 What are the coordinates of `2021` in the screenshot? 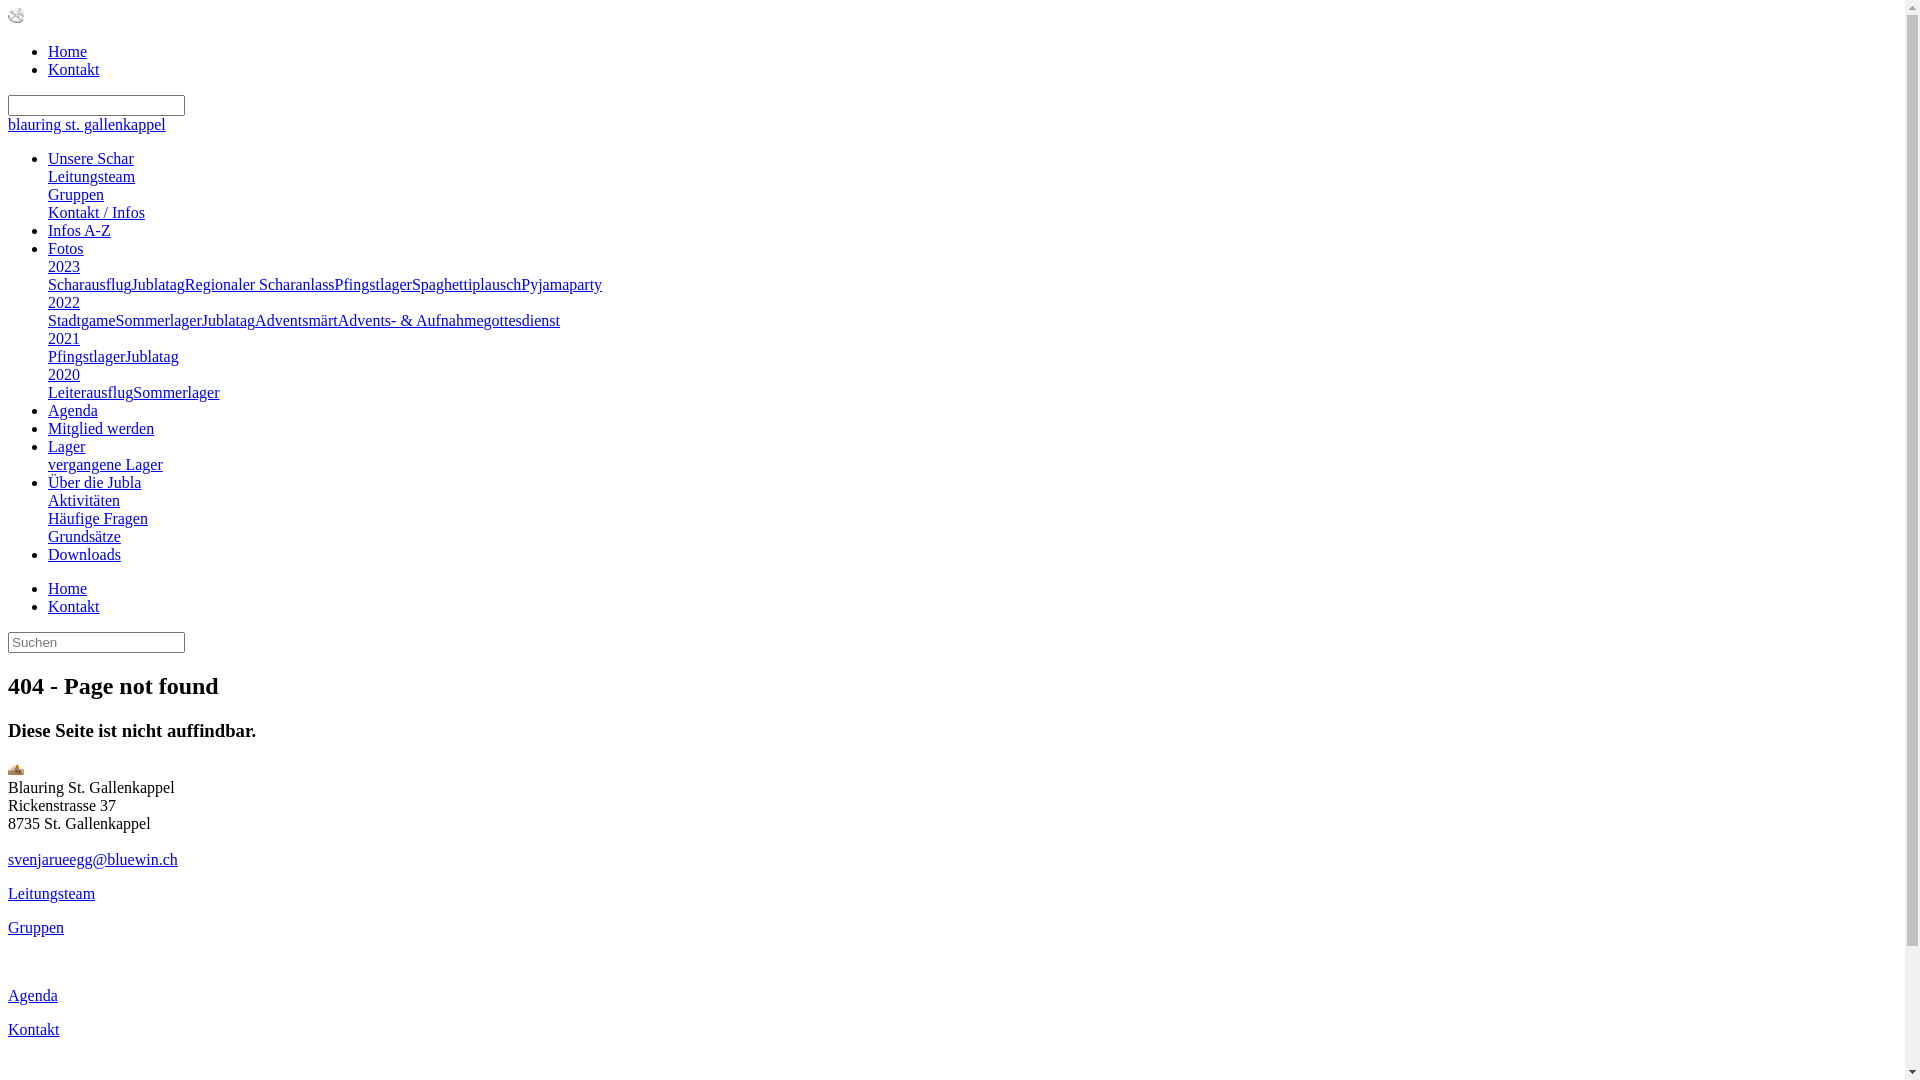 It's located at (64, 338).